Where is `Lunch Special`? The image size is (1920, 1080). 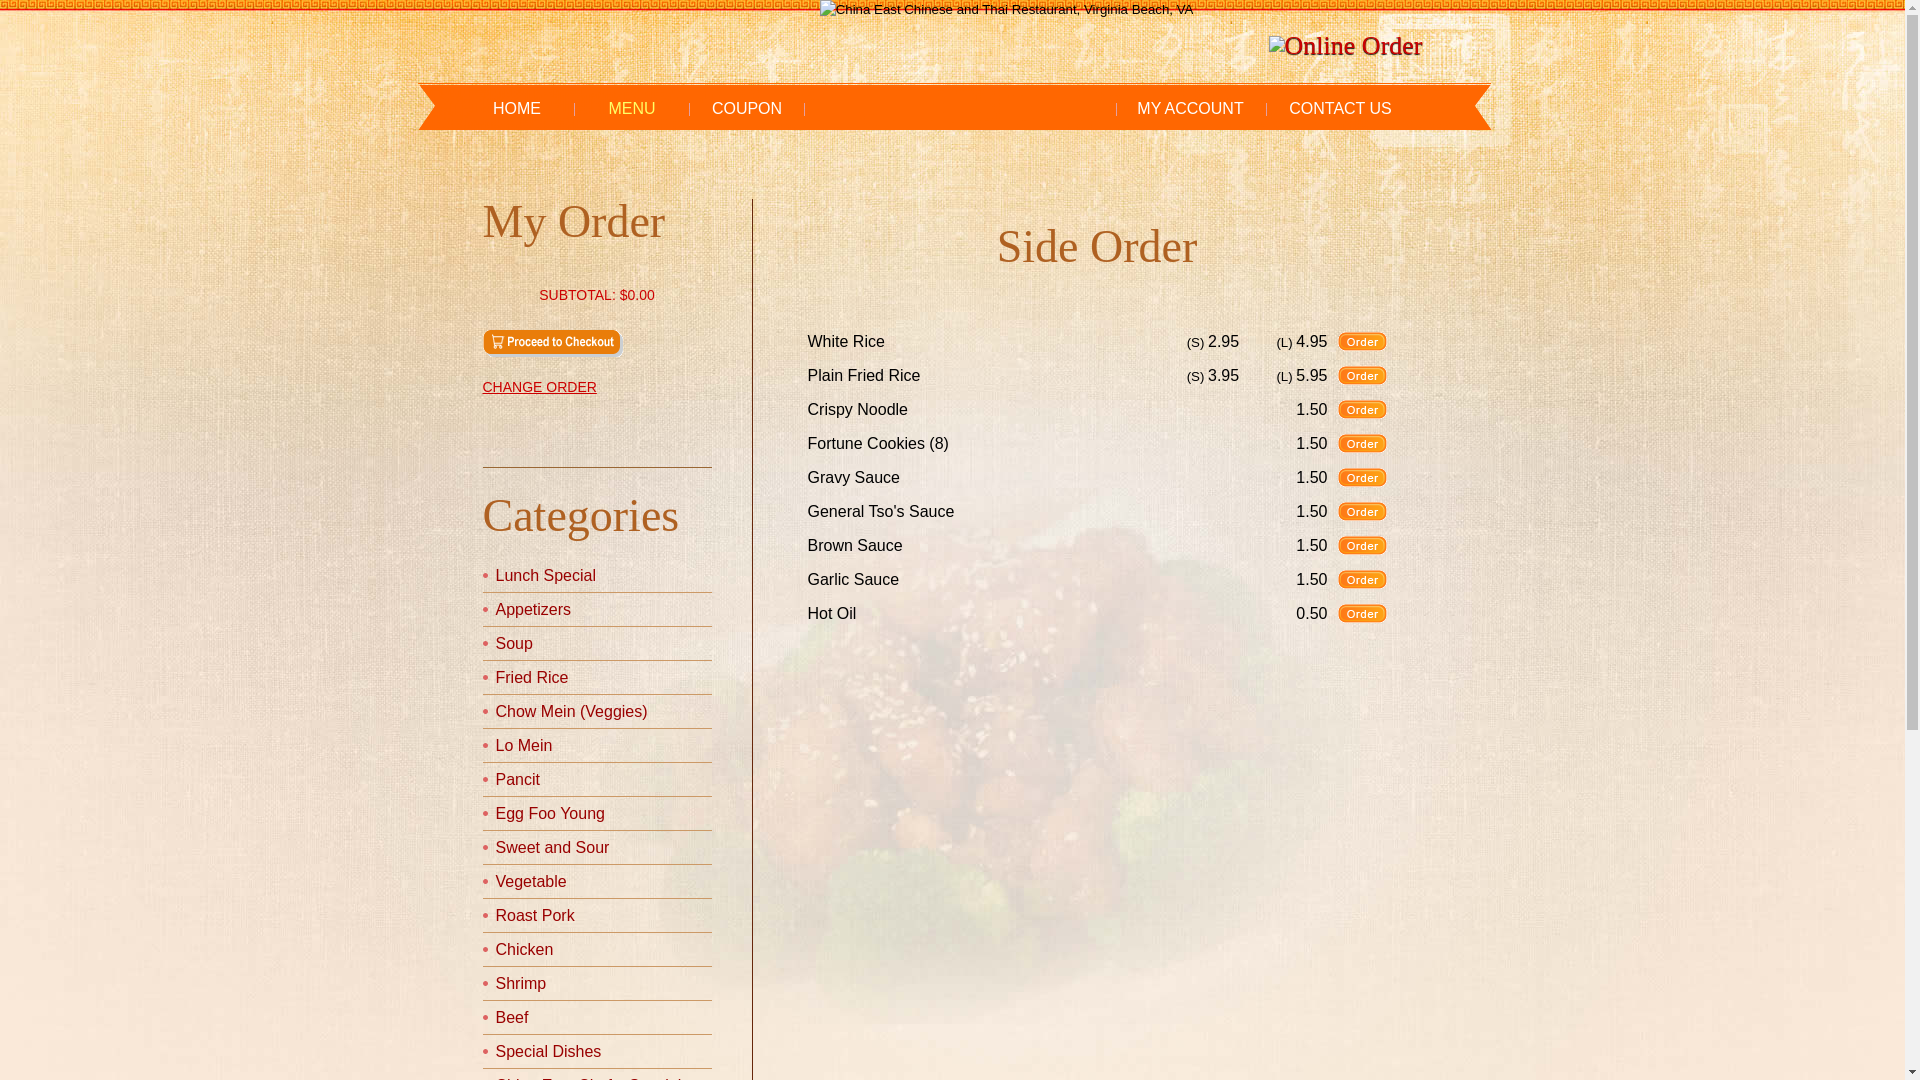
Lunch Special is located at coordinates (546, 576).